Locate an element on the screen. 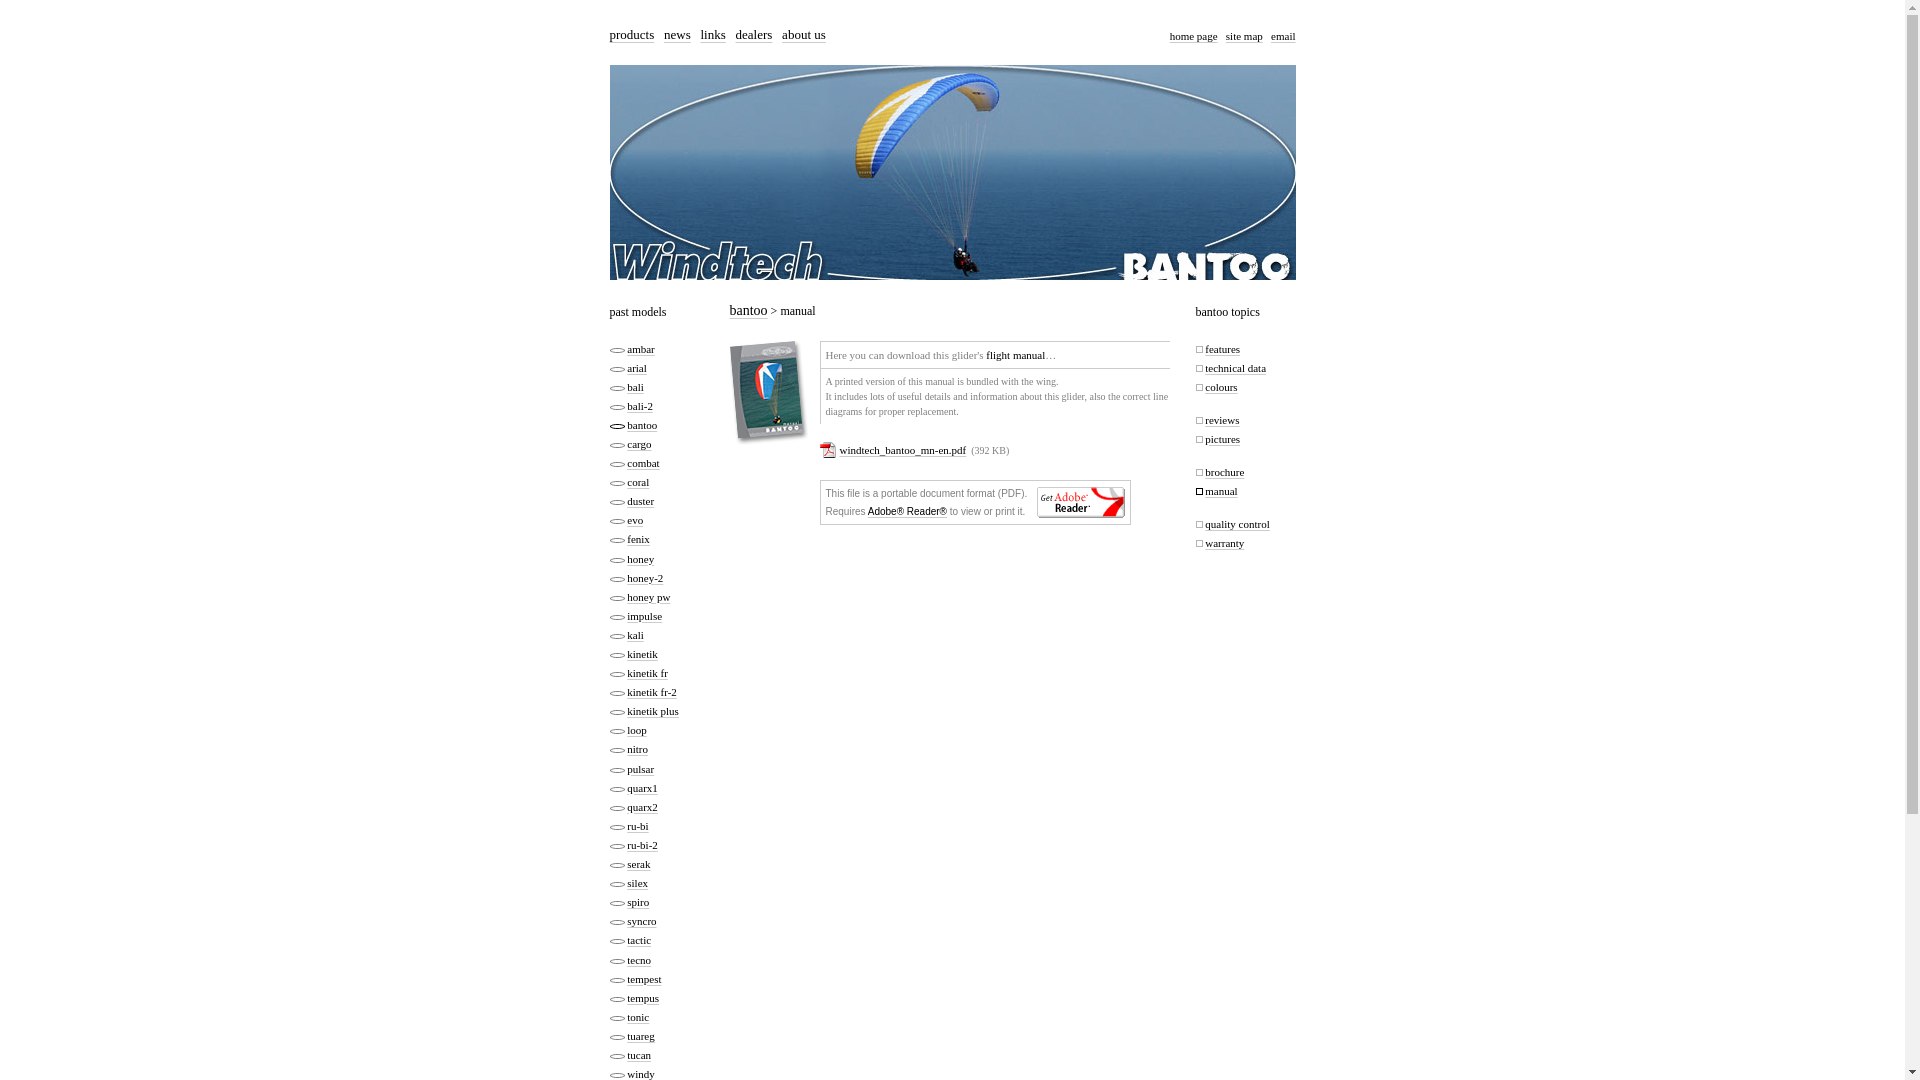 The width and height of the screenshot is (1920, 1080). ambar is located at coordinates (640, 348).